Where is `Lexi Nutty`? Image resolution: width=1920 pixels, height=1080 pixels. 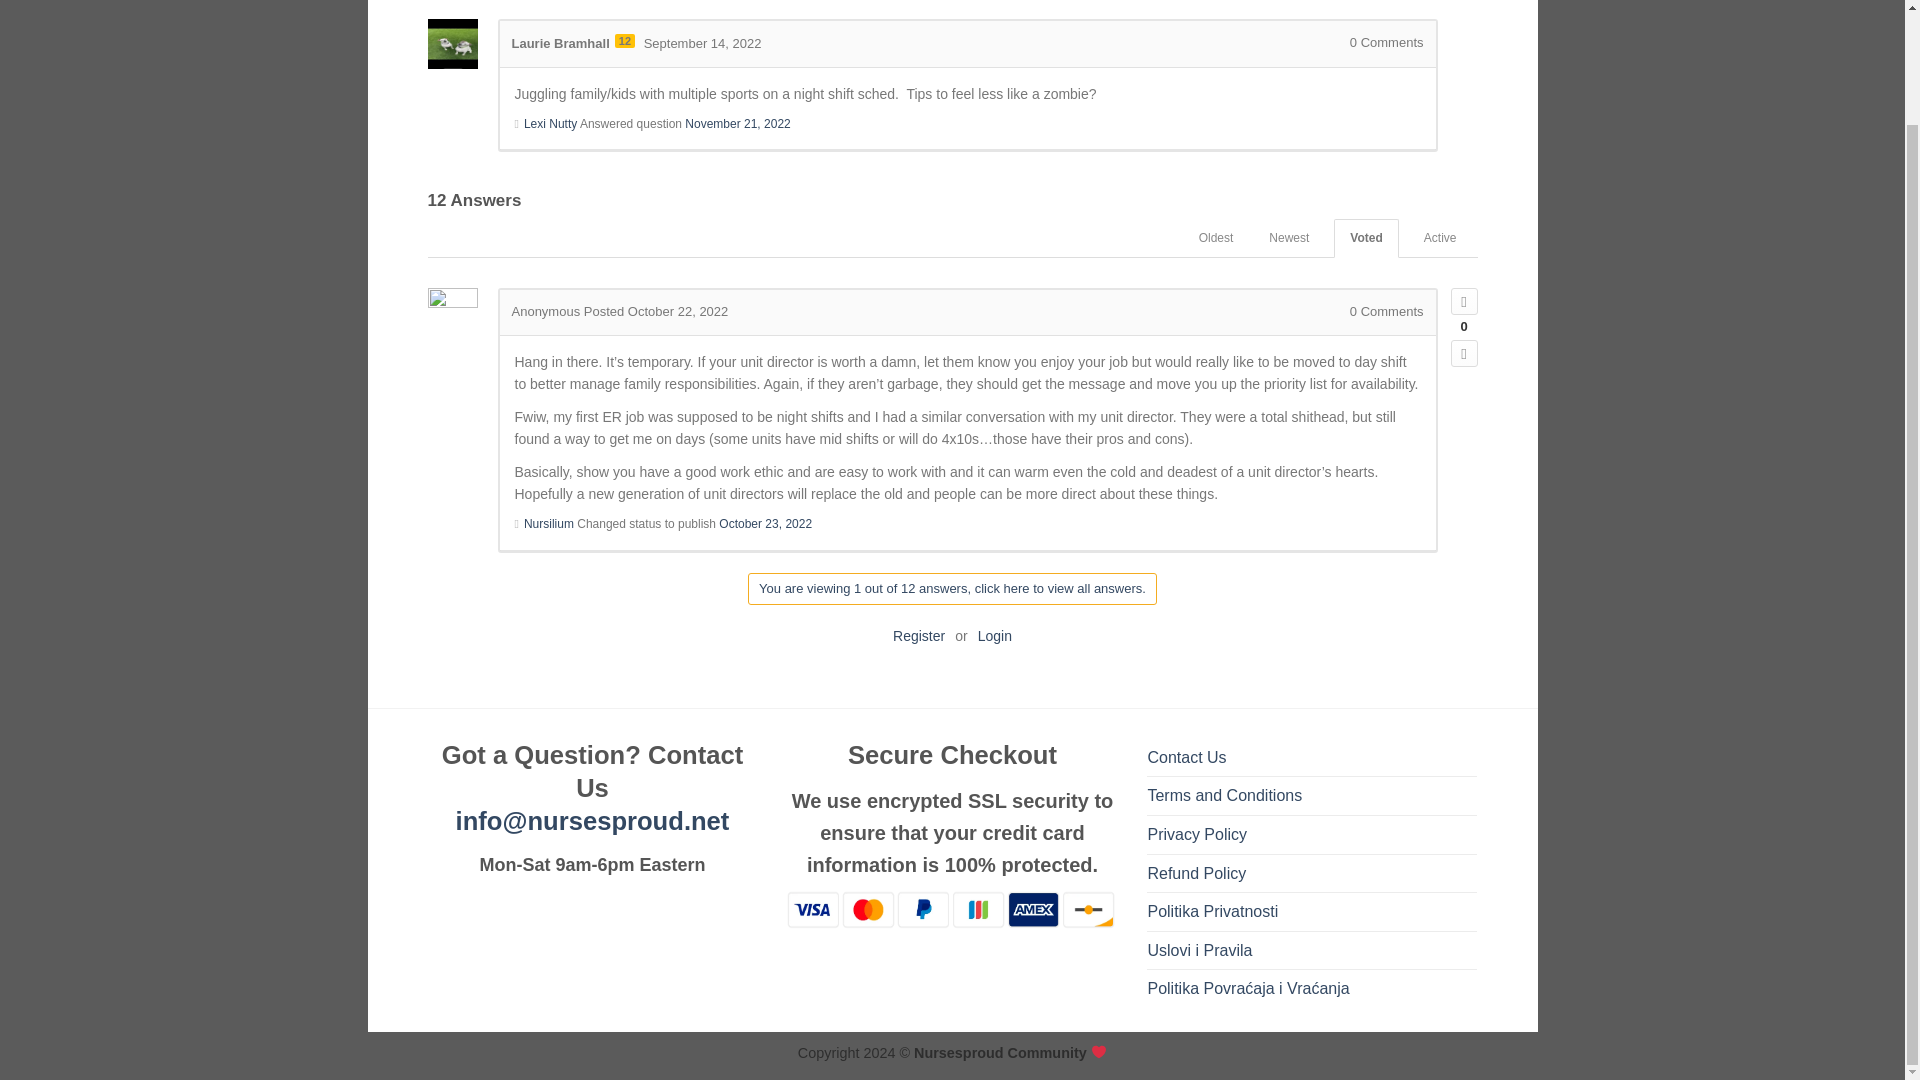
Lexi Nutty is located at coordinates (550, 123).